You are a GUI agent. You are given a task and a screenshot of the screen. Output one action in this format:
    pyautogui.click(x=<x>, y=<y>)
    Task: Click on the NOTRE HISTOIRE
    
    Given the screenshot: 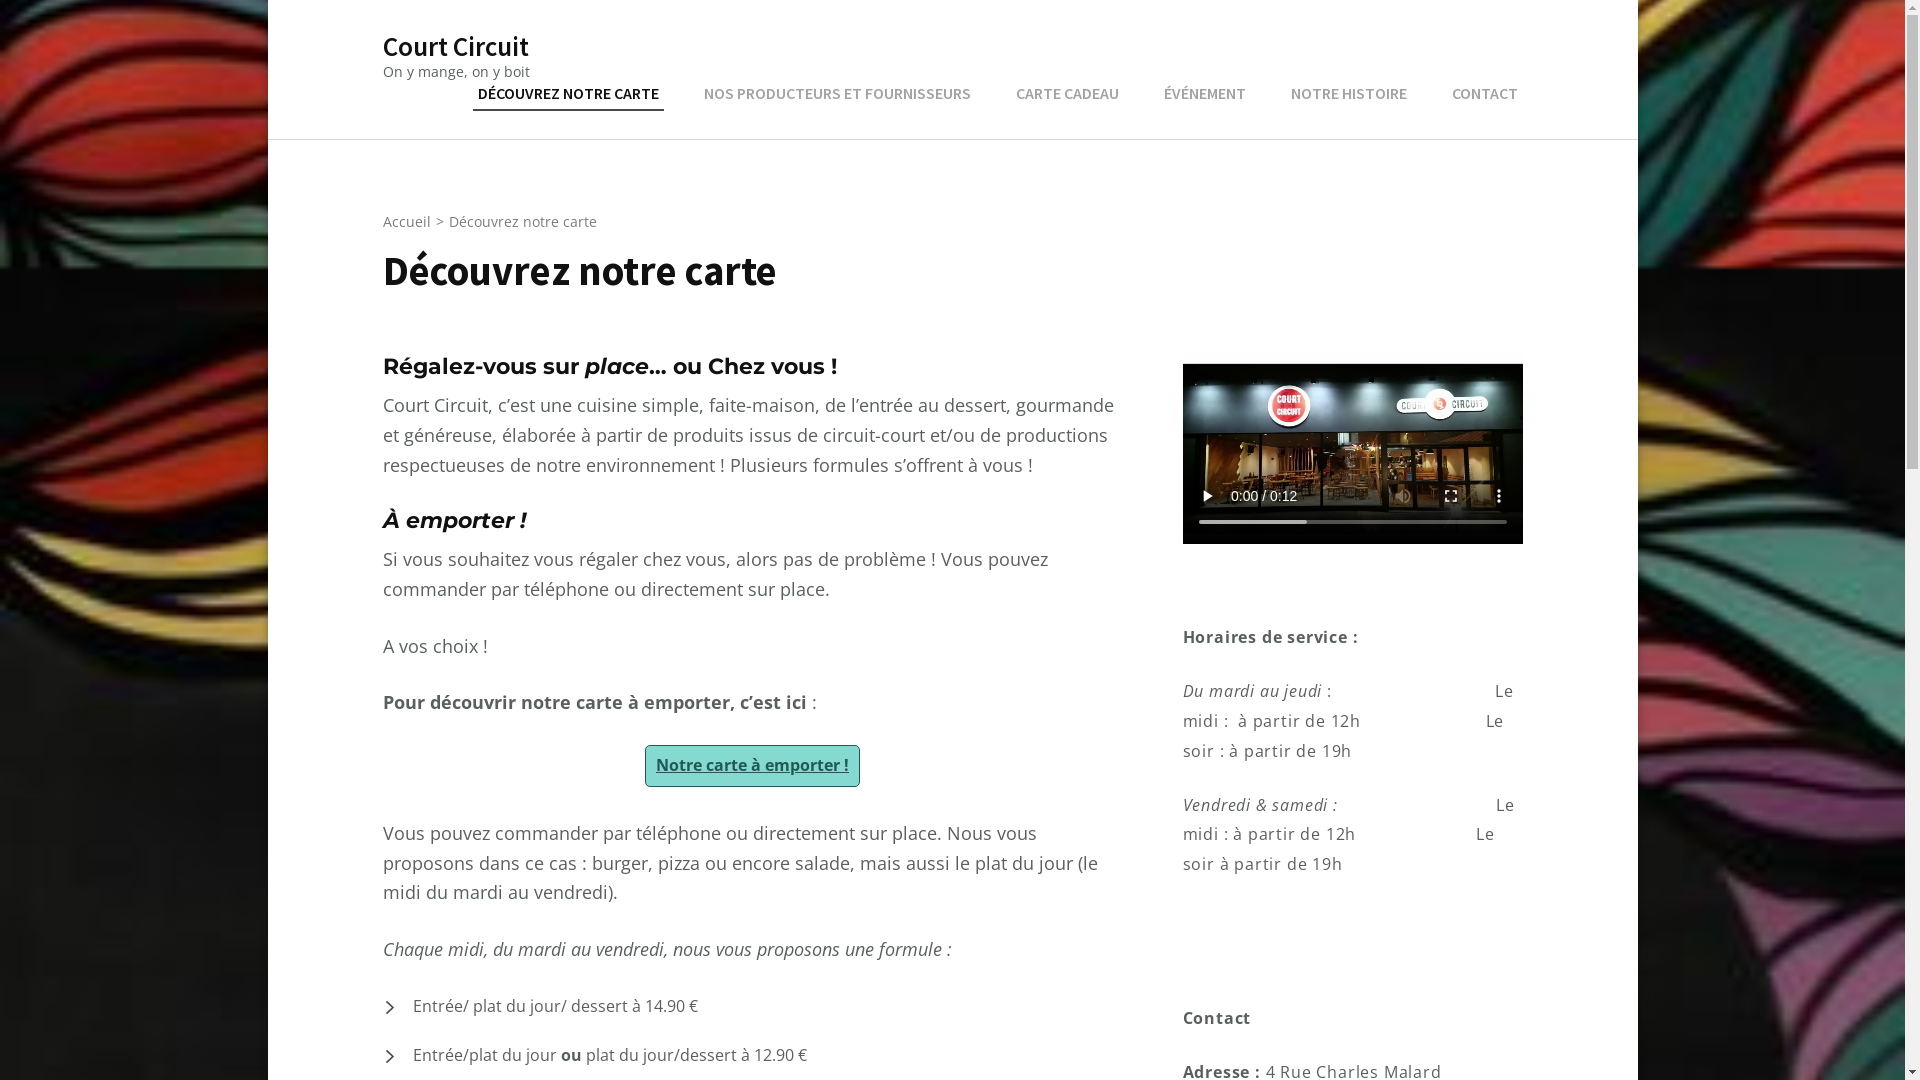 What is the action you would take?
    pyautogui.click(x=1349, y=94)
    